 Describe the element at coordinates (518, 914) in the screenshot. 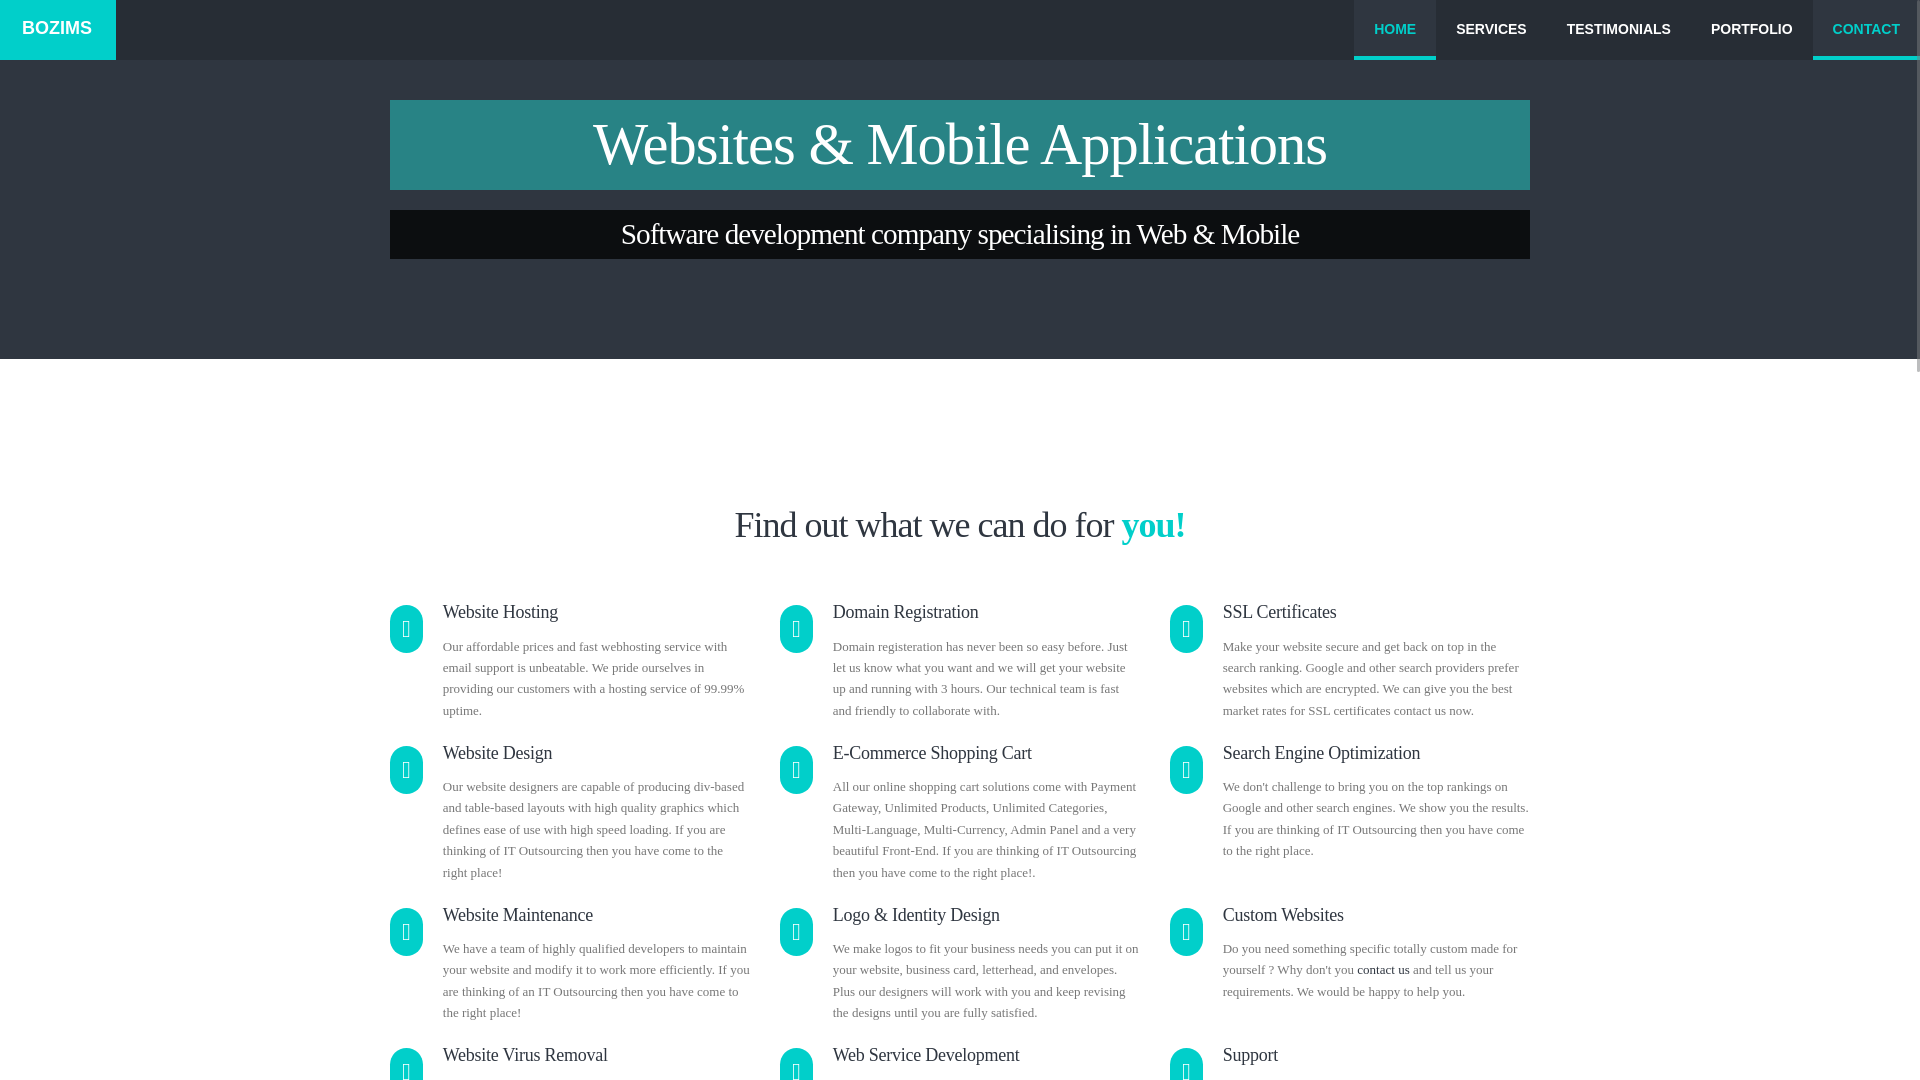

I see `Website Maintenance` at that location.